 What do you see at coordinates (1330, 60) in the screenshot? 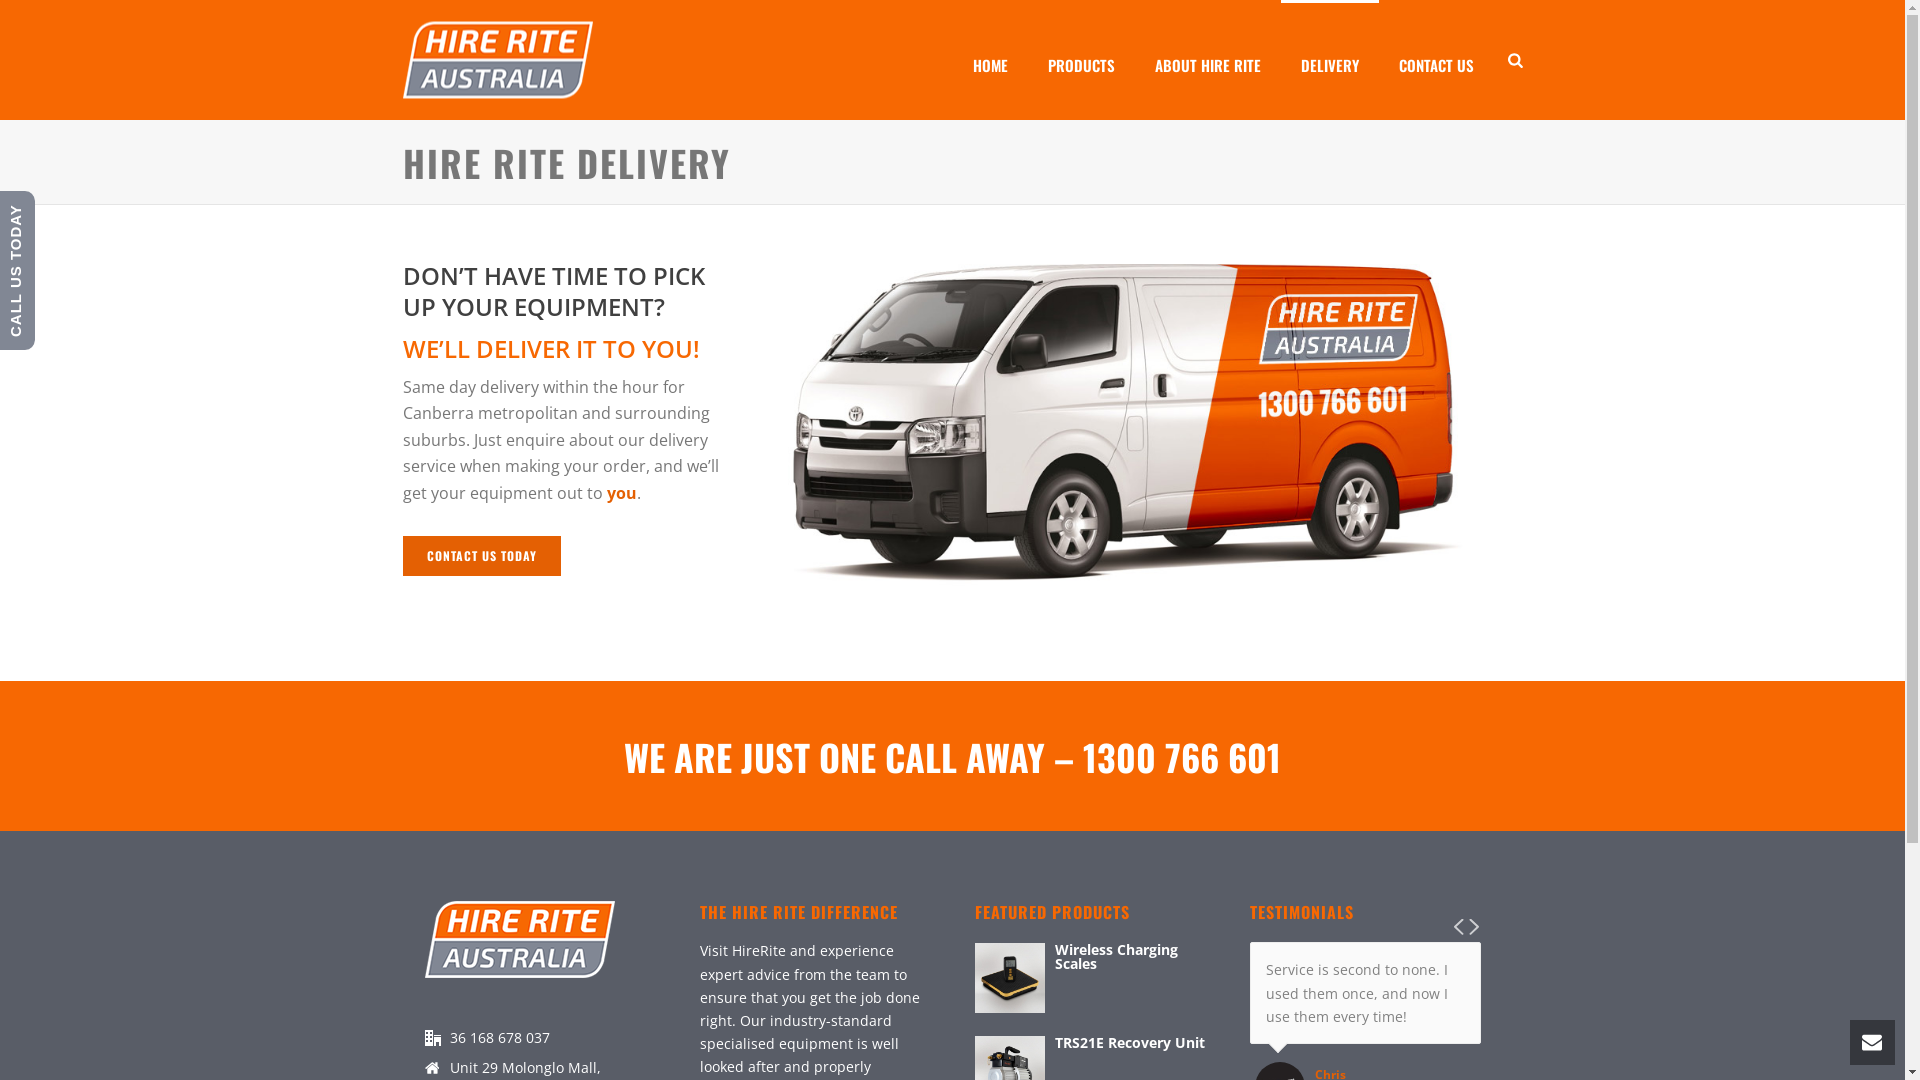
I see `DELIVERY` at bounding box center [1330, 60].